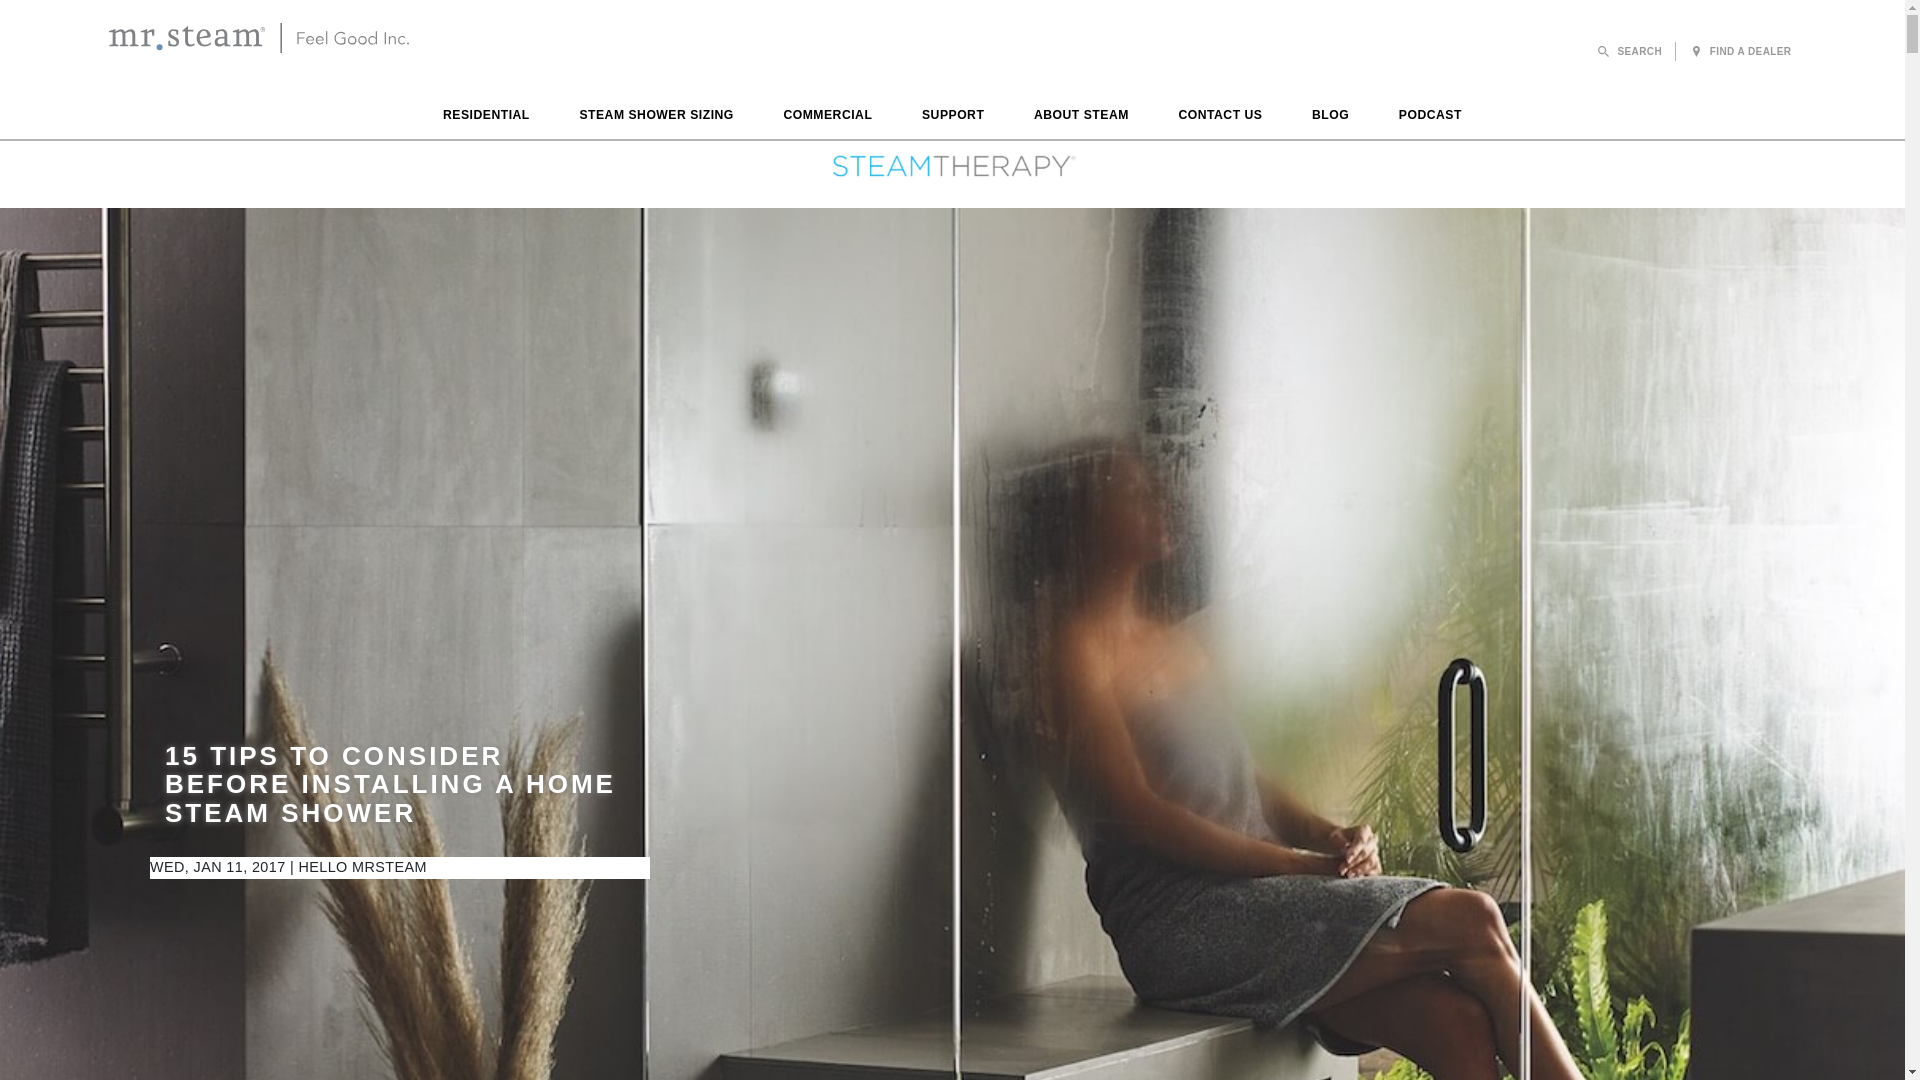  Describe the element at coordinates (1330, 118) in the screenshot. I see `BLOG` at that location.